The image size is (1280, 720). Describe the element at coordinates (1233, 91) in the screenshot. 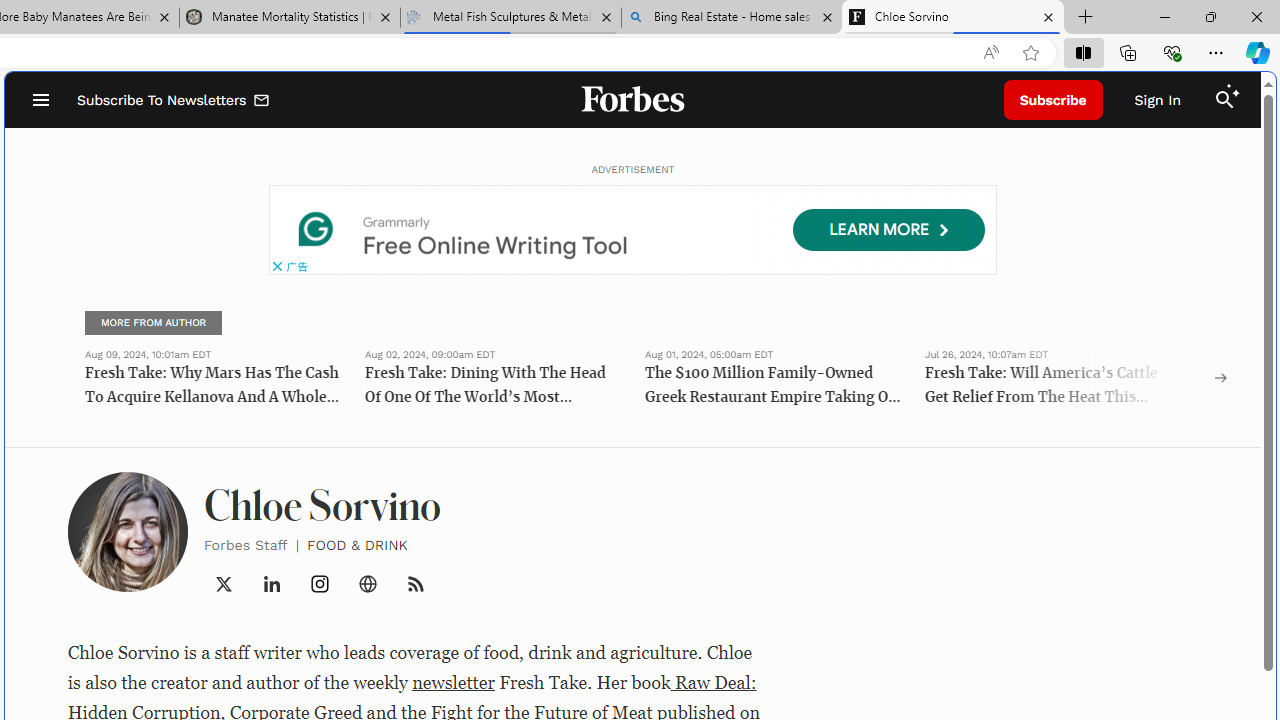

I see `Class: sparkles_svg__fs-icon sparkles_svg__fs-icon--sparkles` at that location.